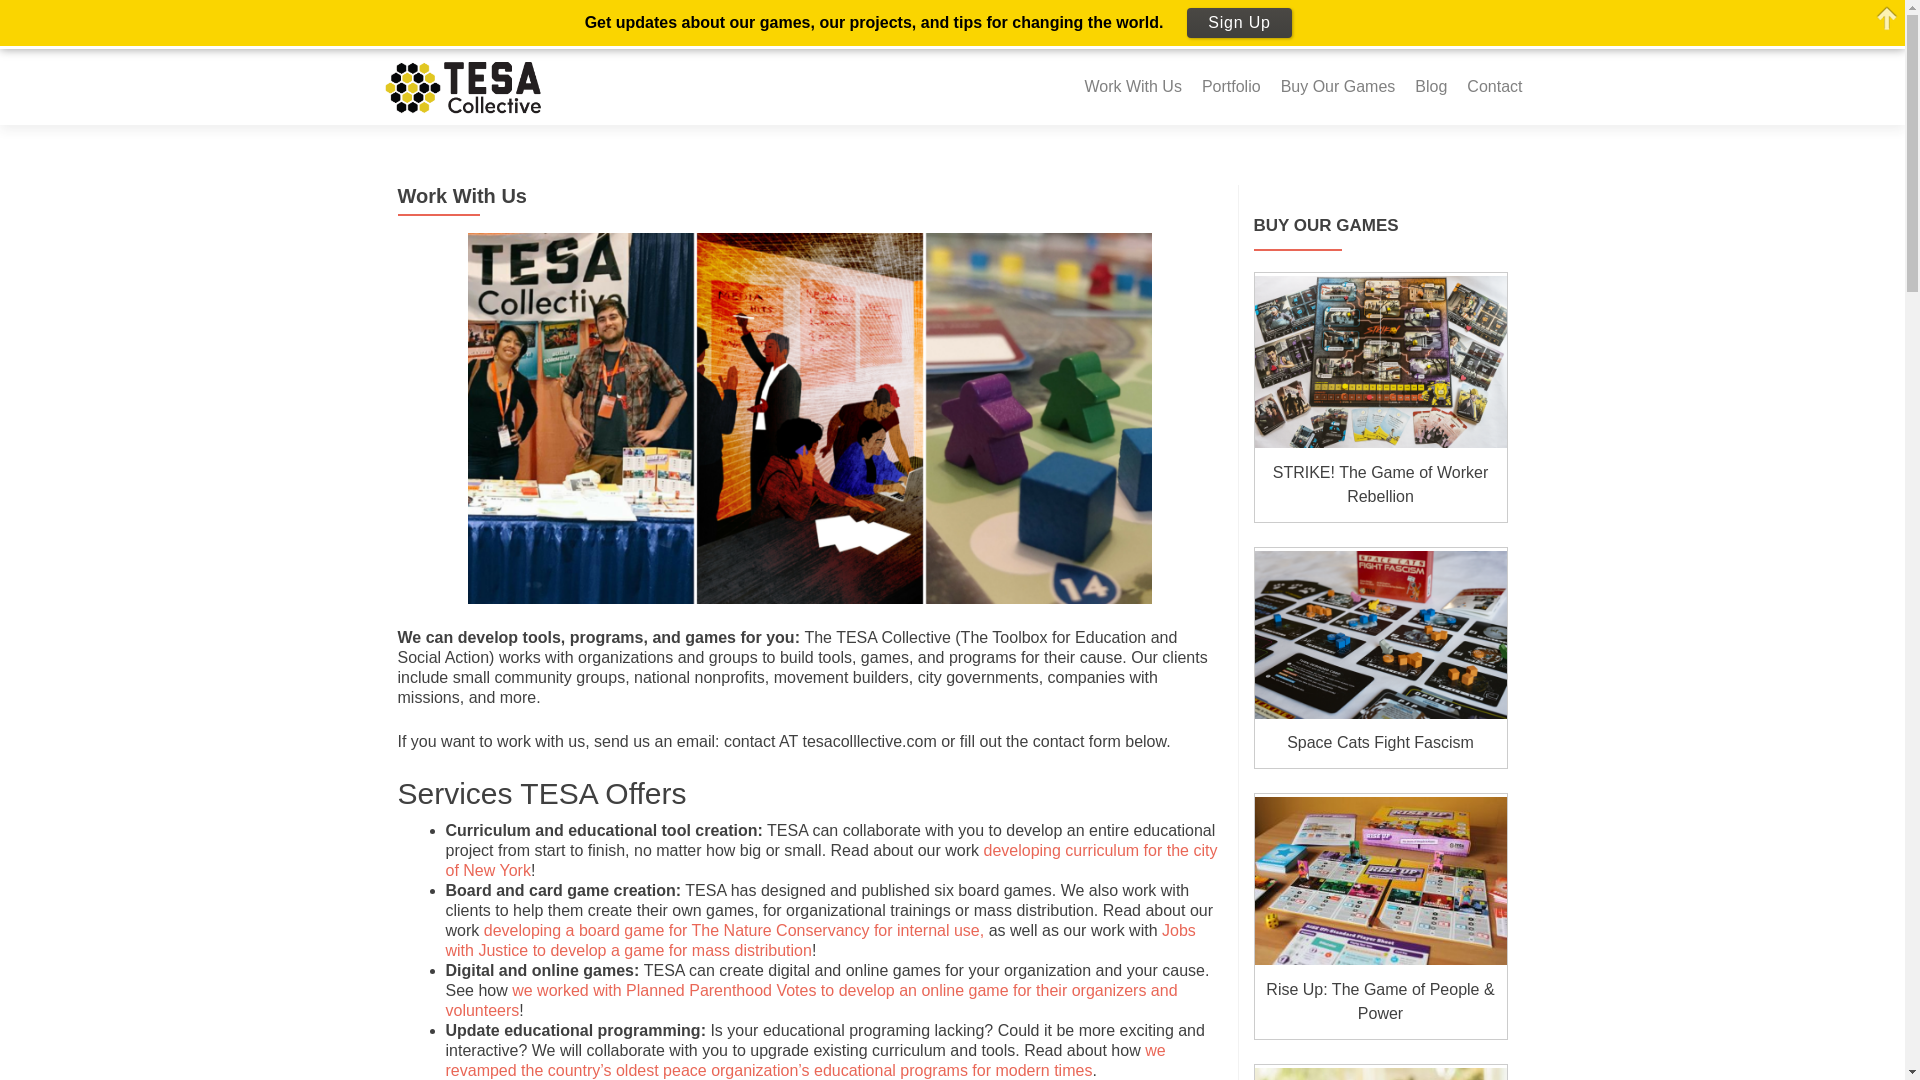  I want to click on Buy Our Games, so click(1338, 86).